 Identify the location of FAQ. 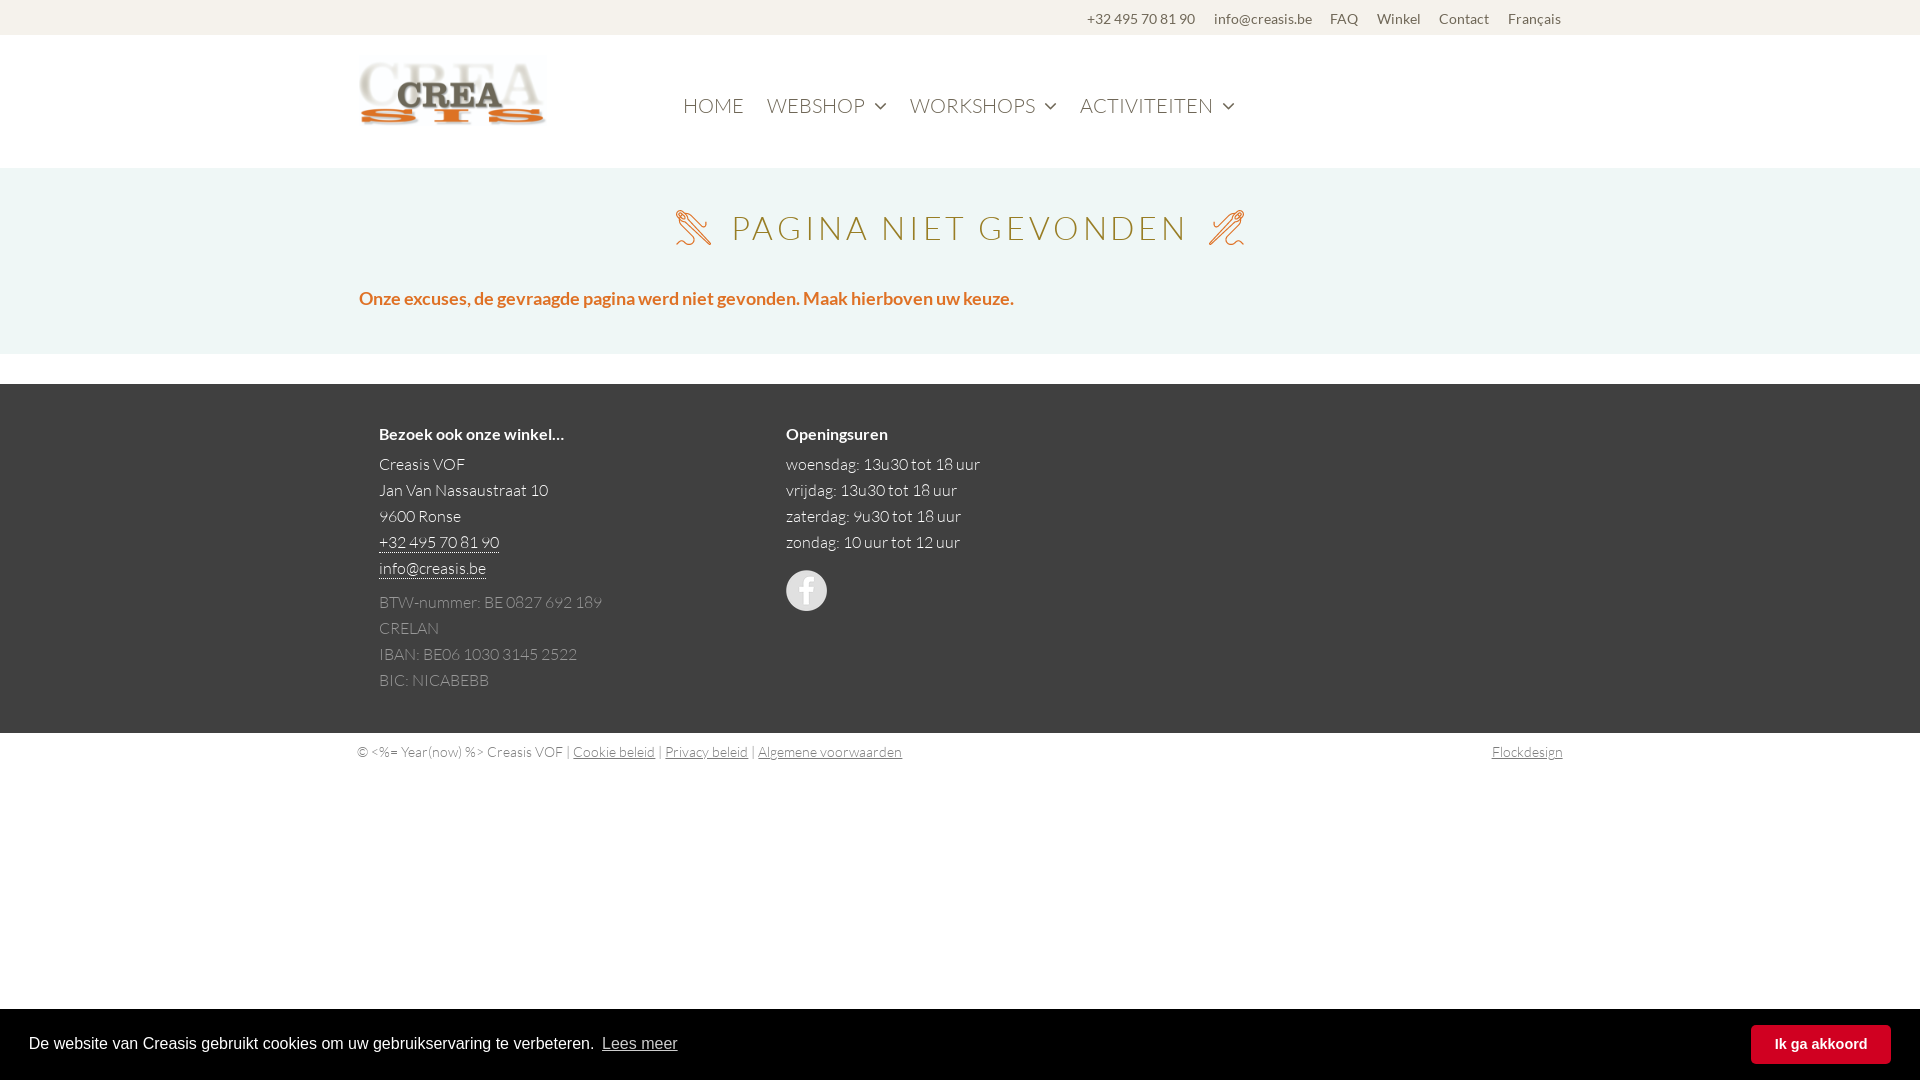
(1344, 18).